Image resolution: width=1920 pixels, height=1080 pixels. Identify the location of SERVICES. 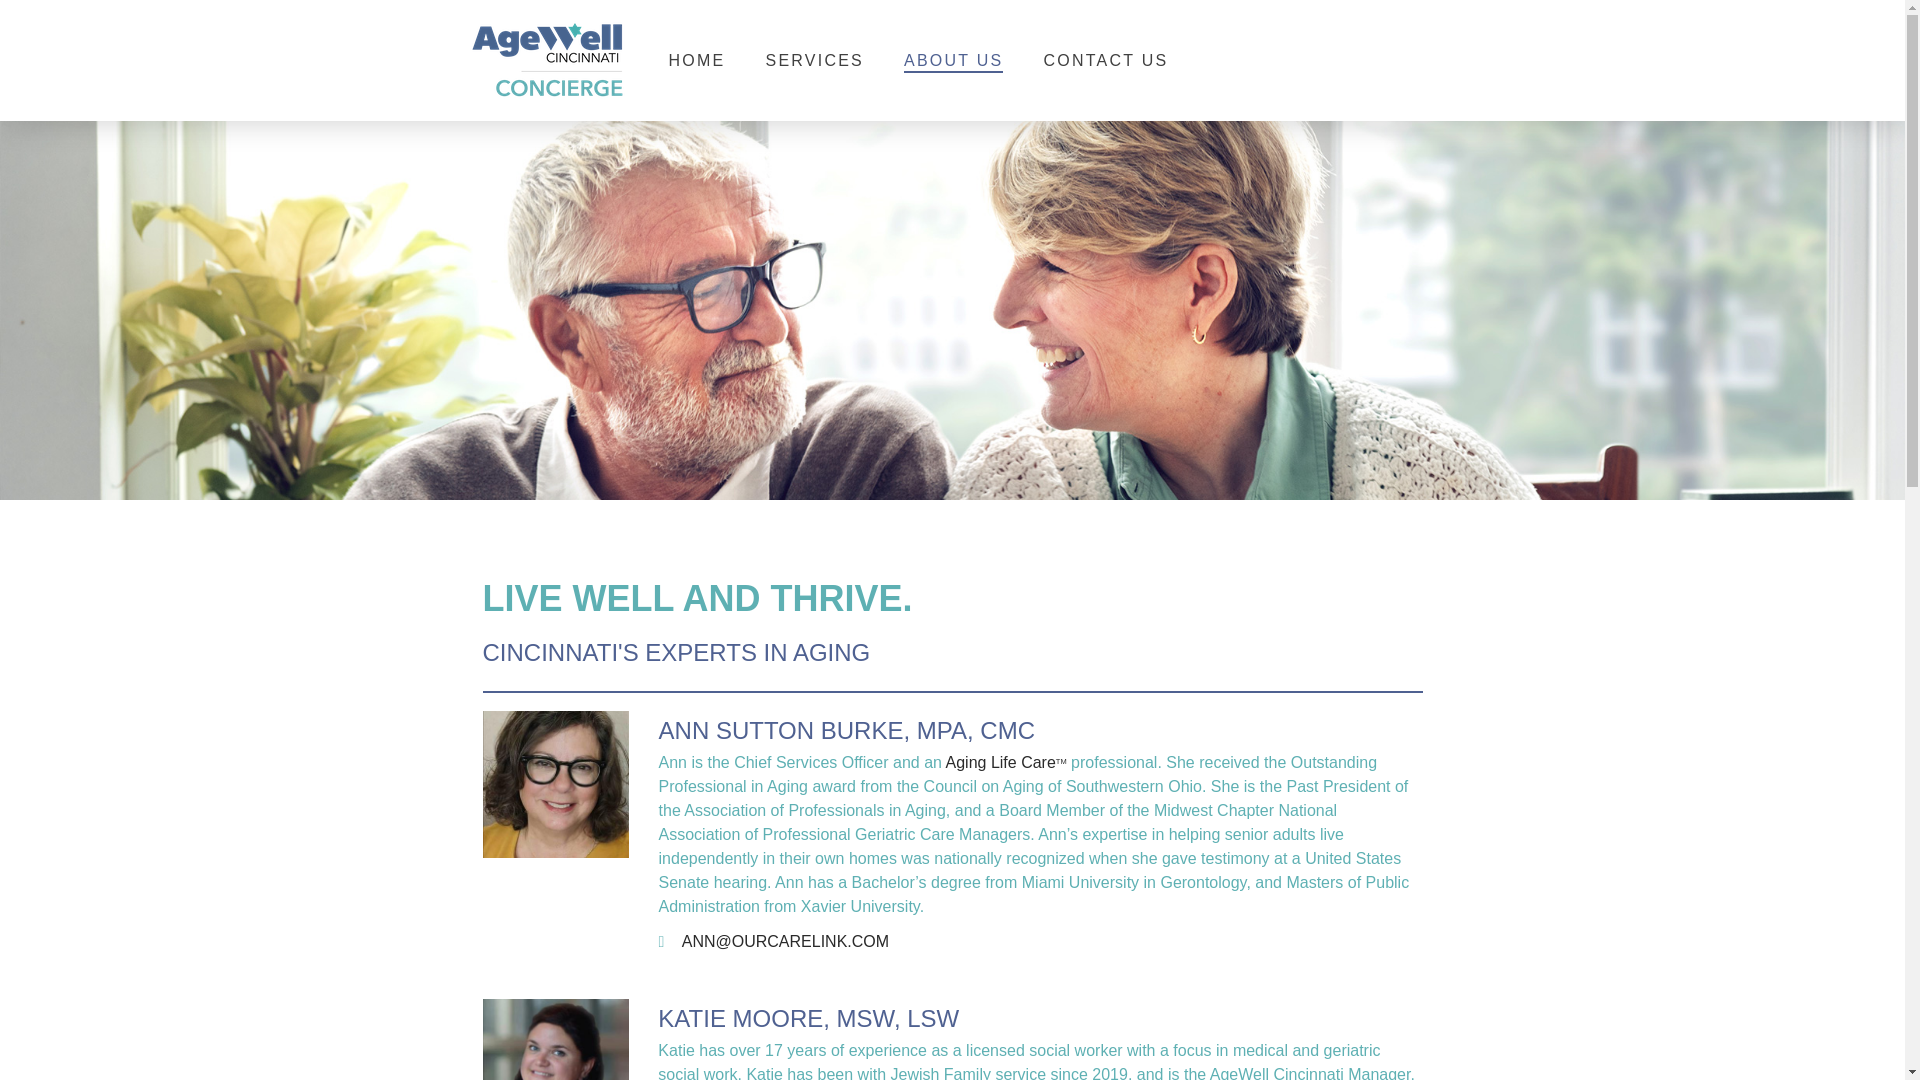
(814, 60).